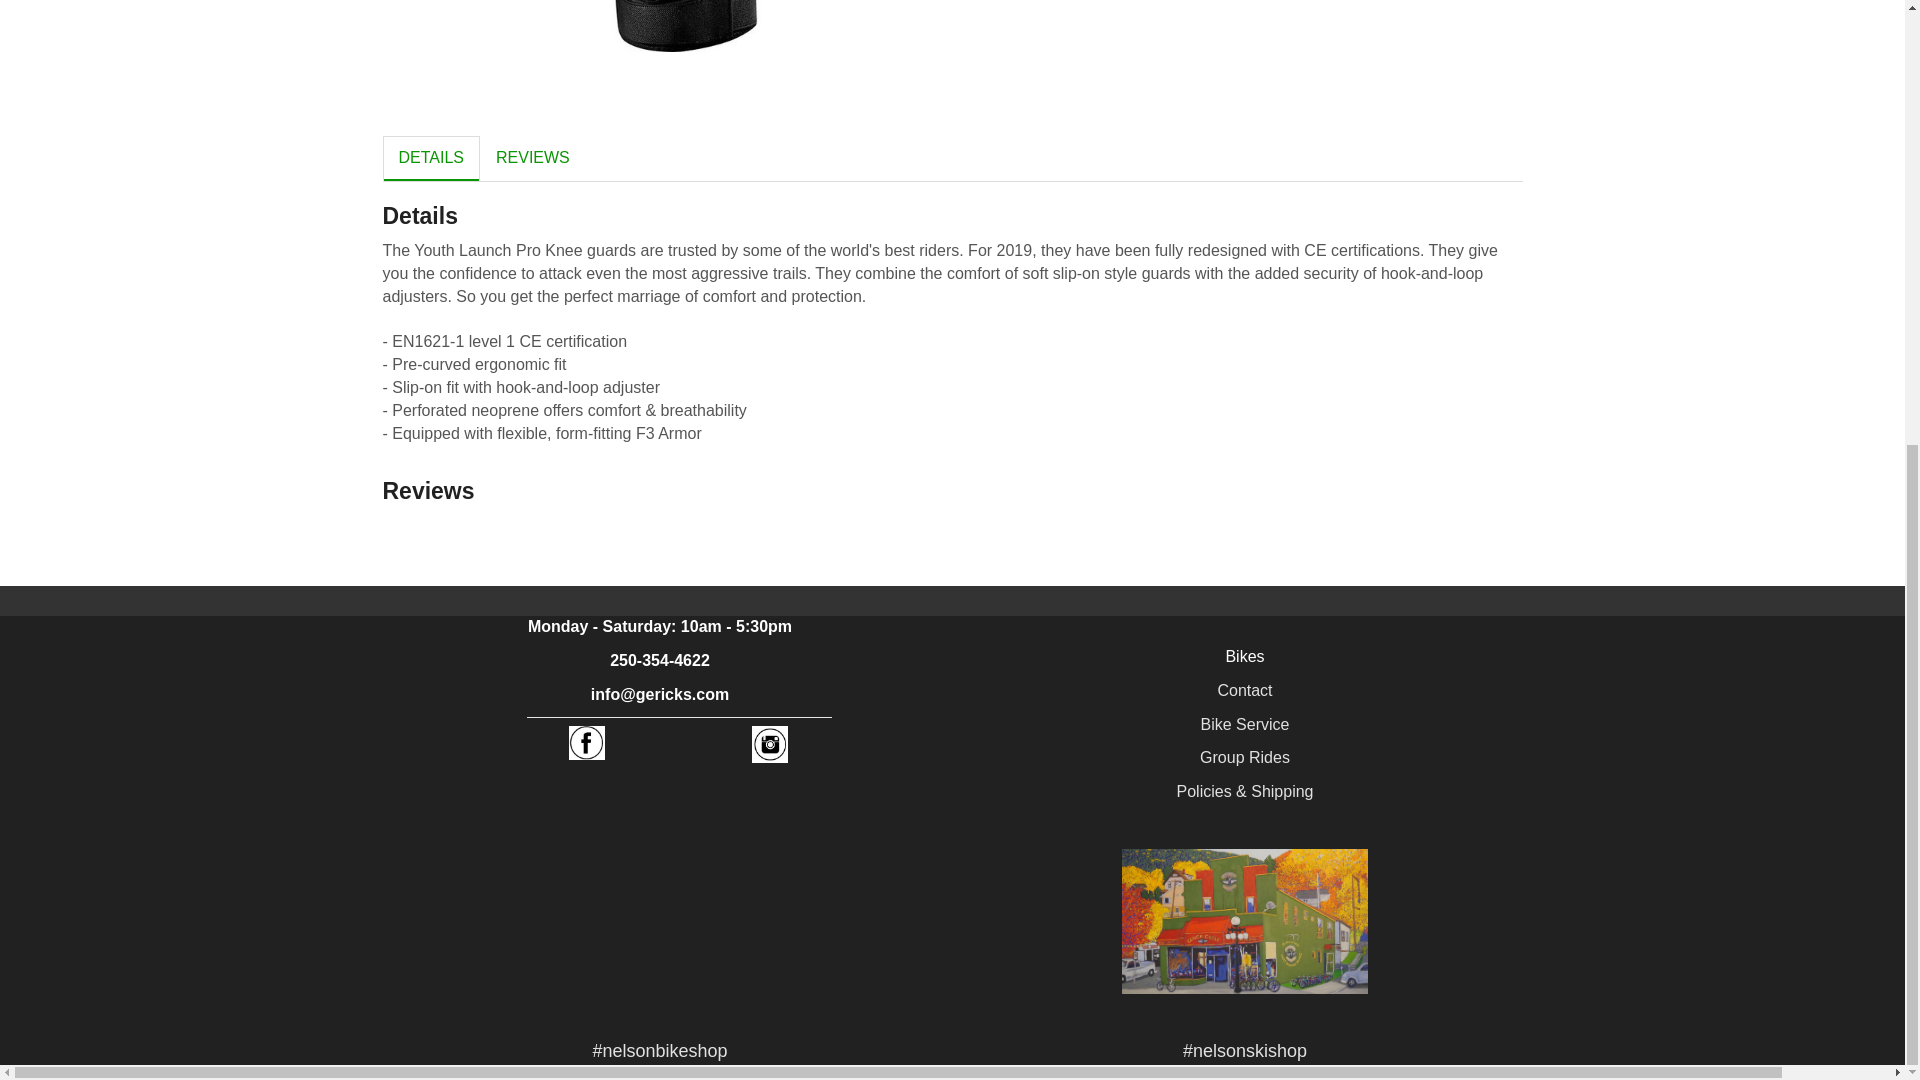 This screenshot has height=1080, width=1920. Describe the element at coordinates (1244, 656) in the screenshot. I see `BIKES` at that location.